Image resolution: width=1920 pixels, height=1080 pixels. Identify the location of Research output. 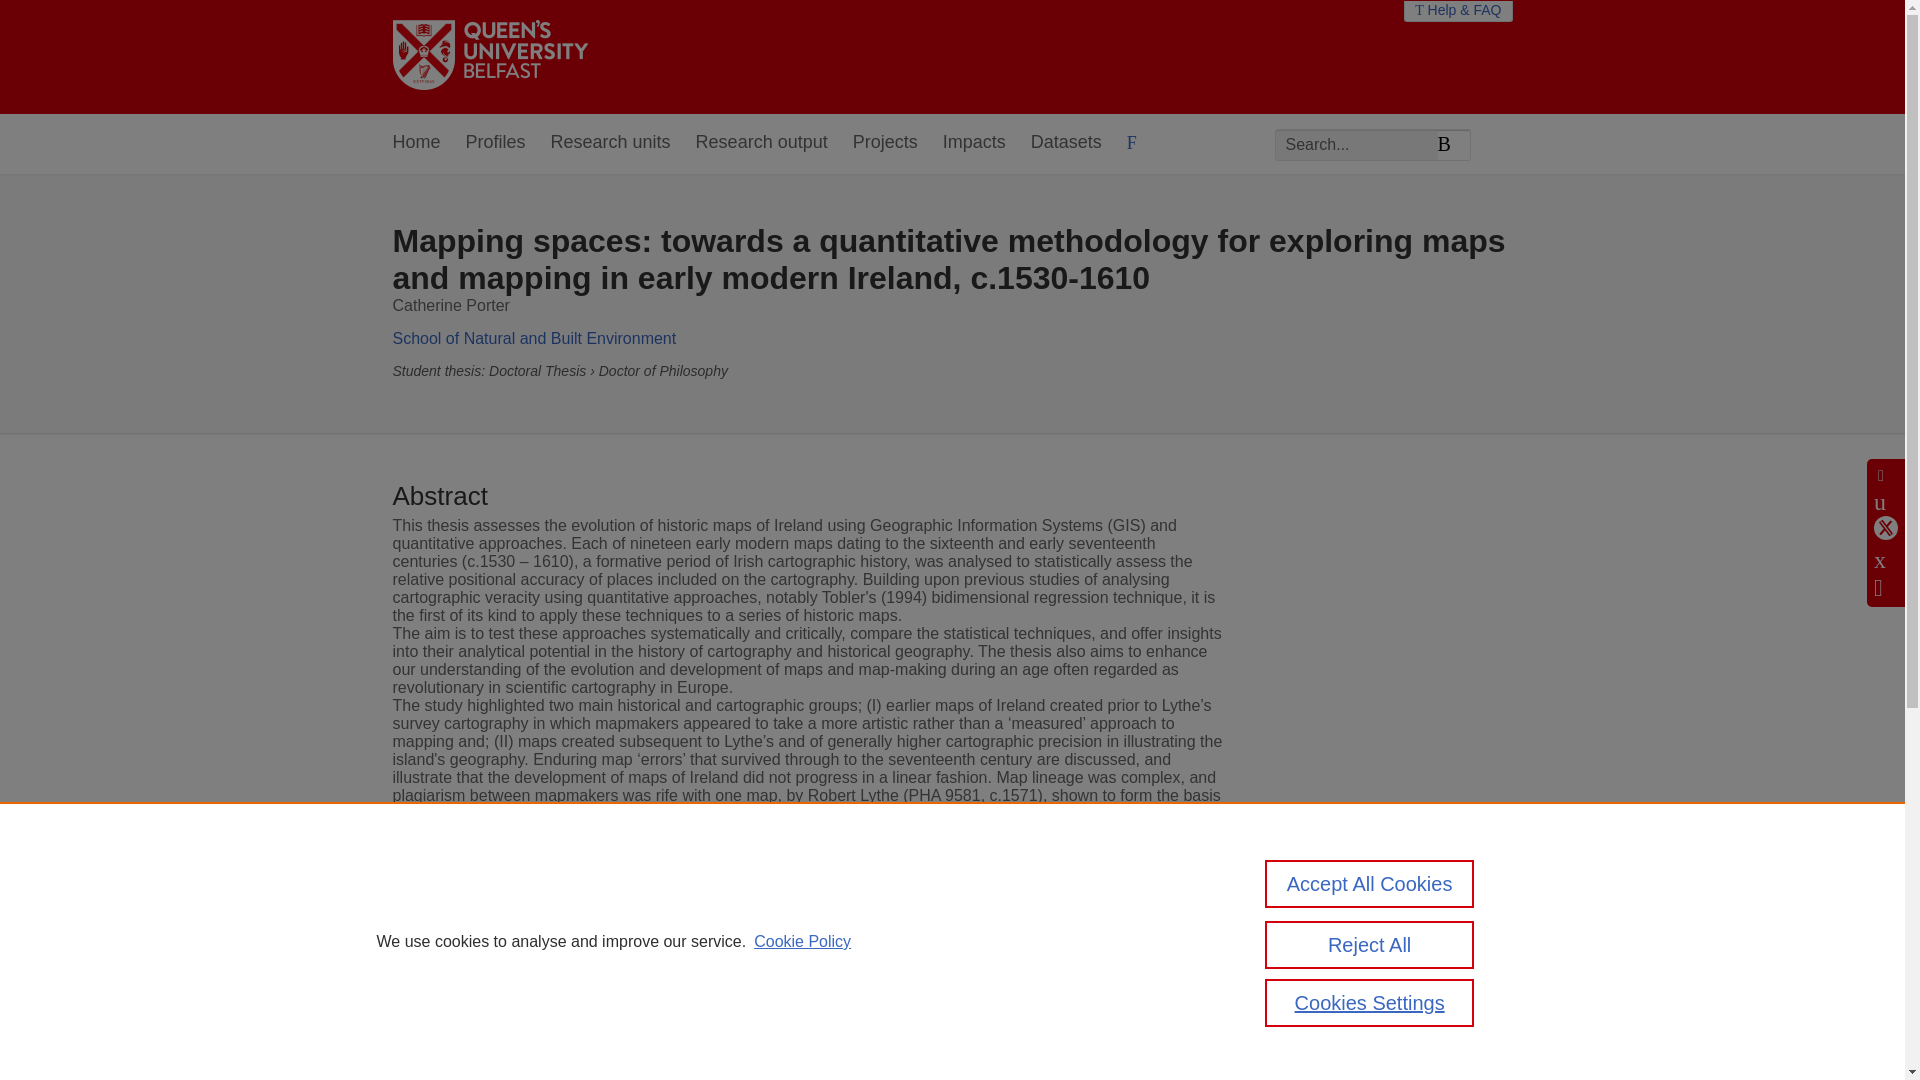
(761, 143).